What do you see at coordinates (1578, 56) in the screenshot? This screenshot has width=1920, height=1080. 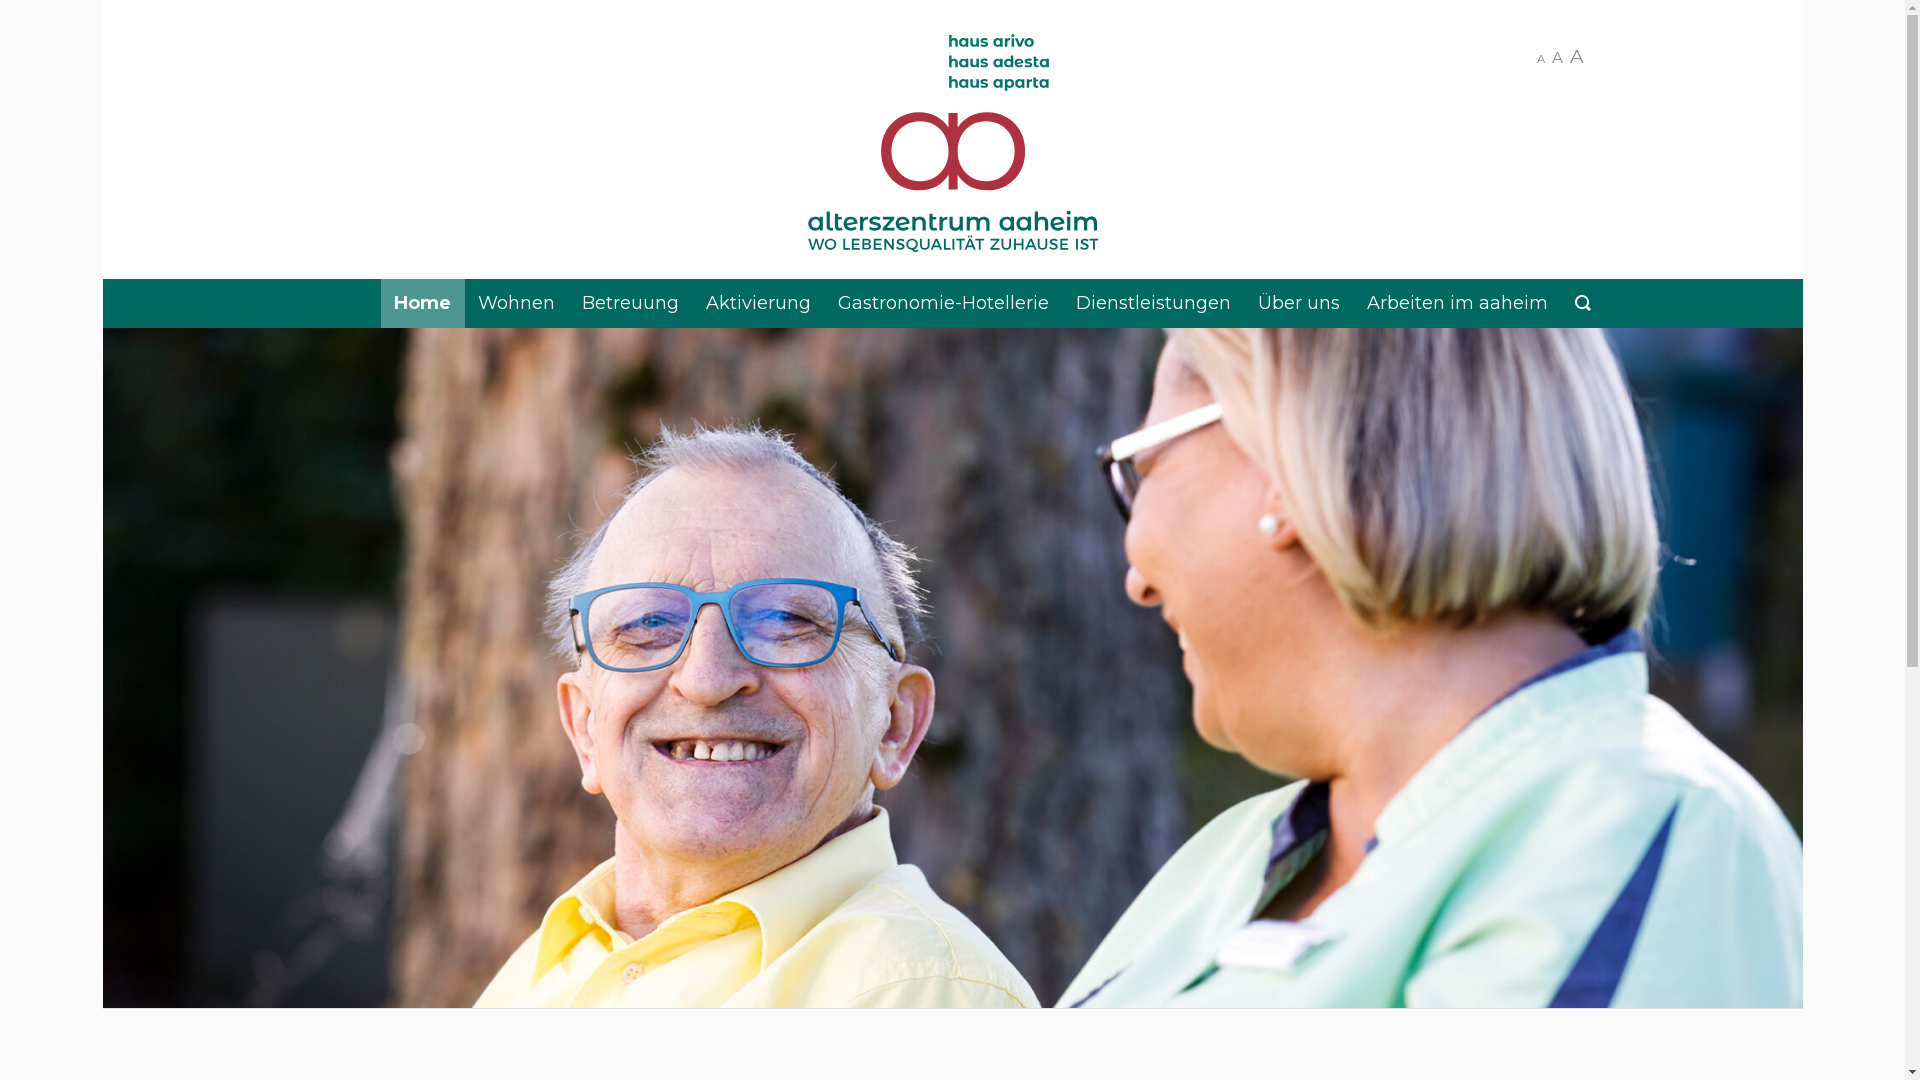 I see `A` at bounding box center [1578, 56].